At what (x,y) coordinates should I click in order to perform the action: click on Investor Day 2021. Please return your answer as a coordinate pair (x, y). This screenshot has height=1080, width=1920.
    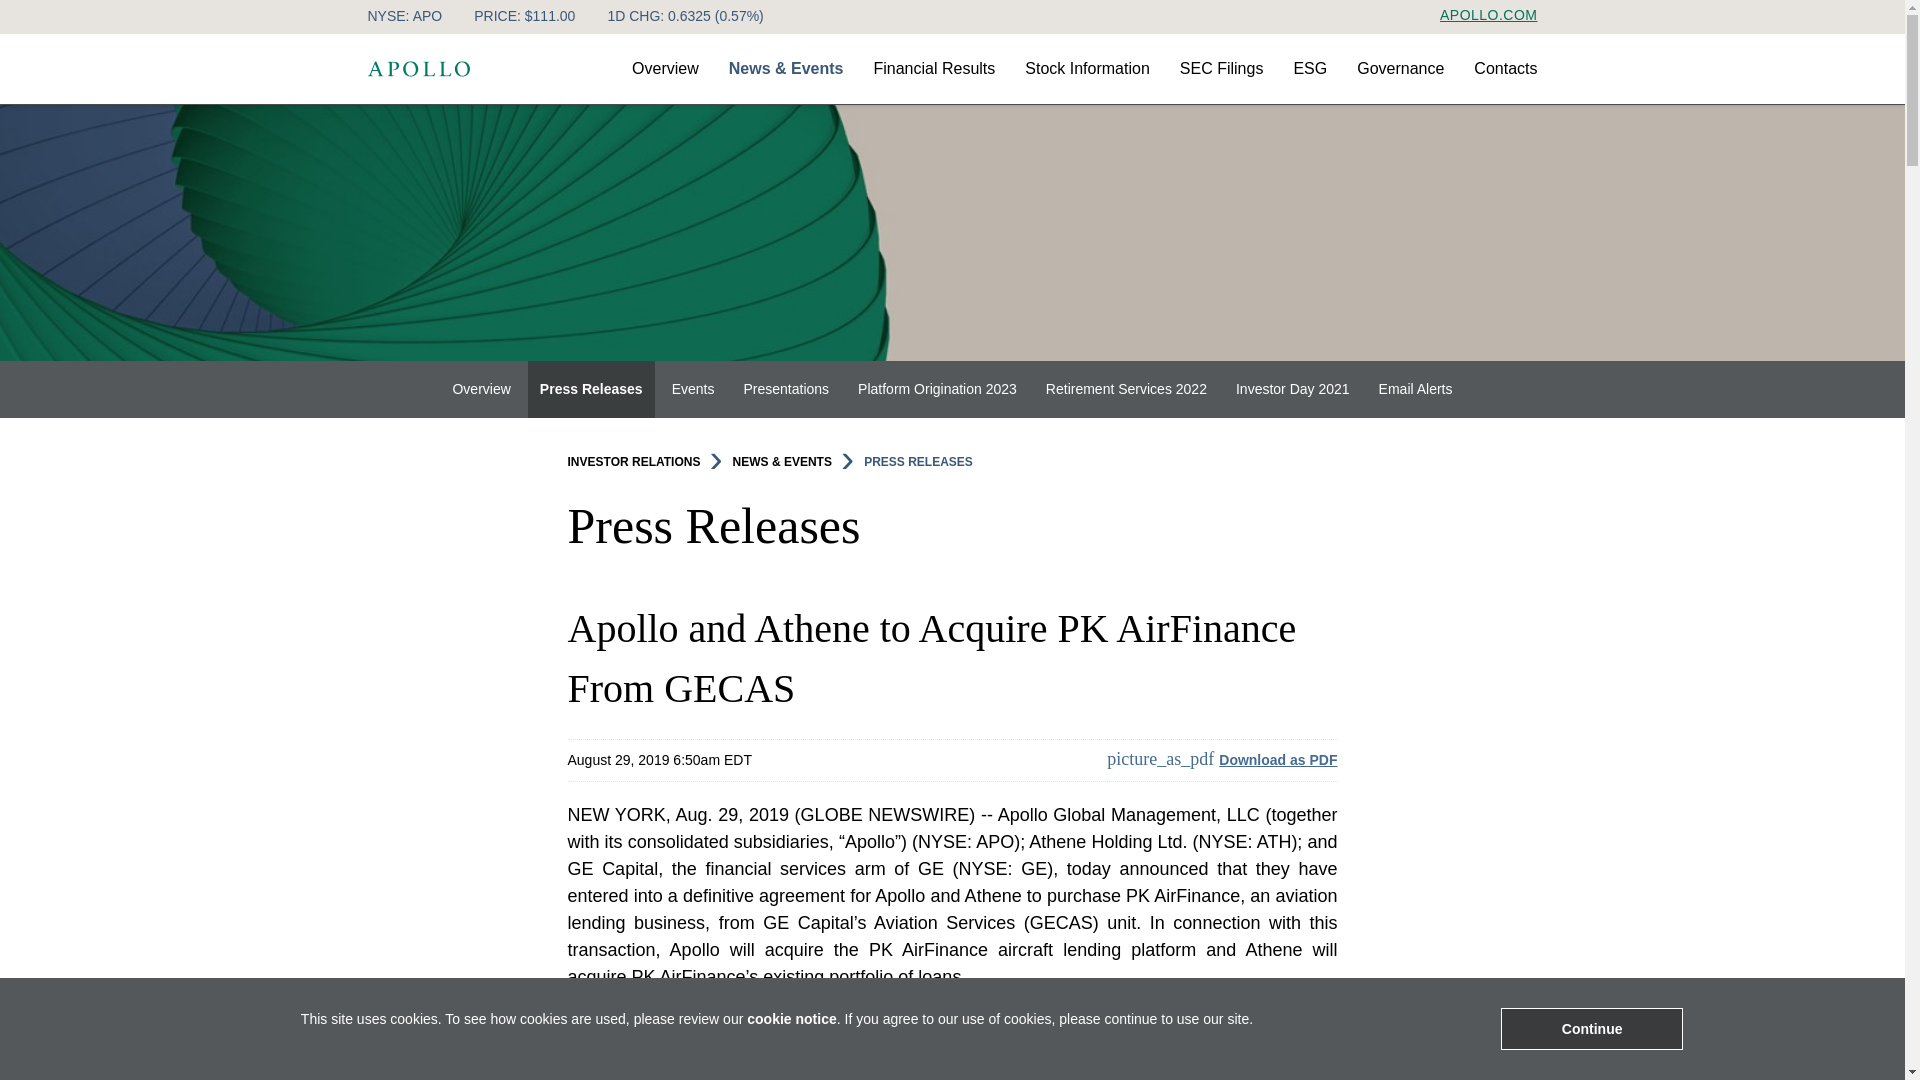
    Looking at the image, I should click on (1292, 388).